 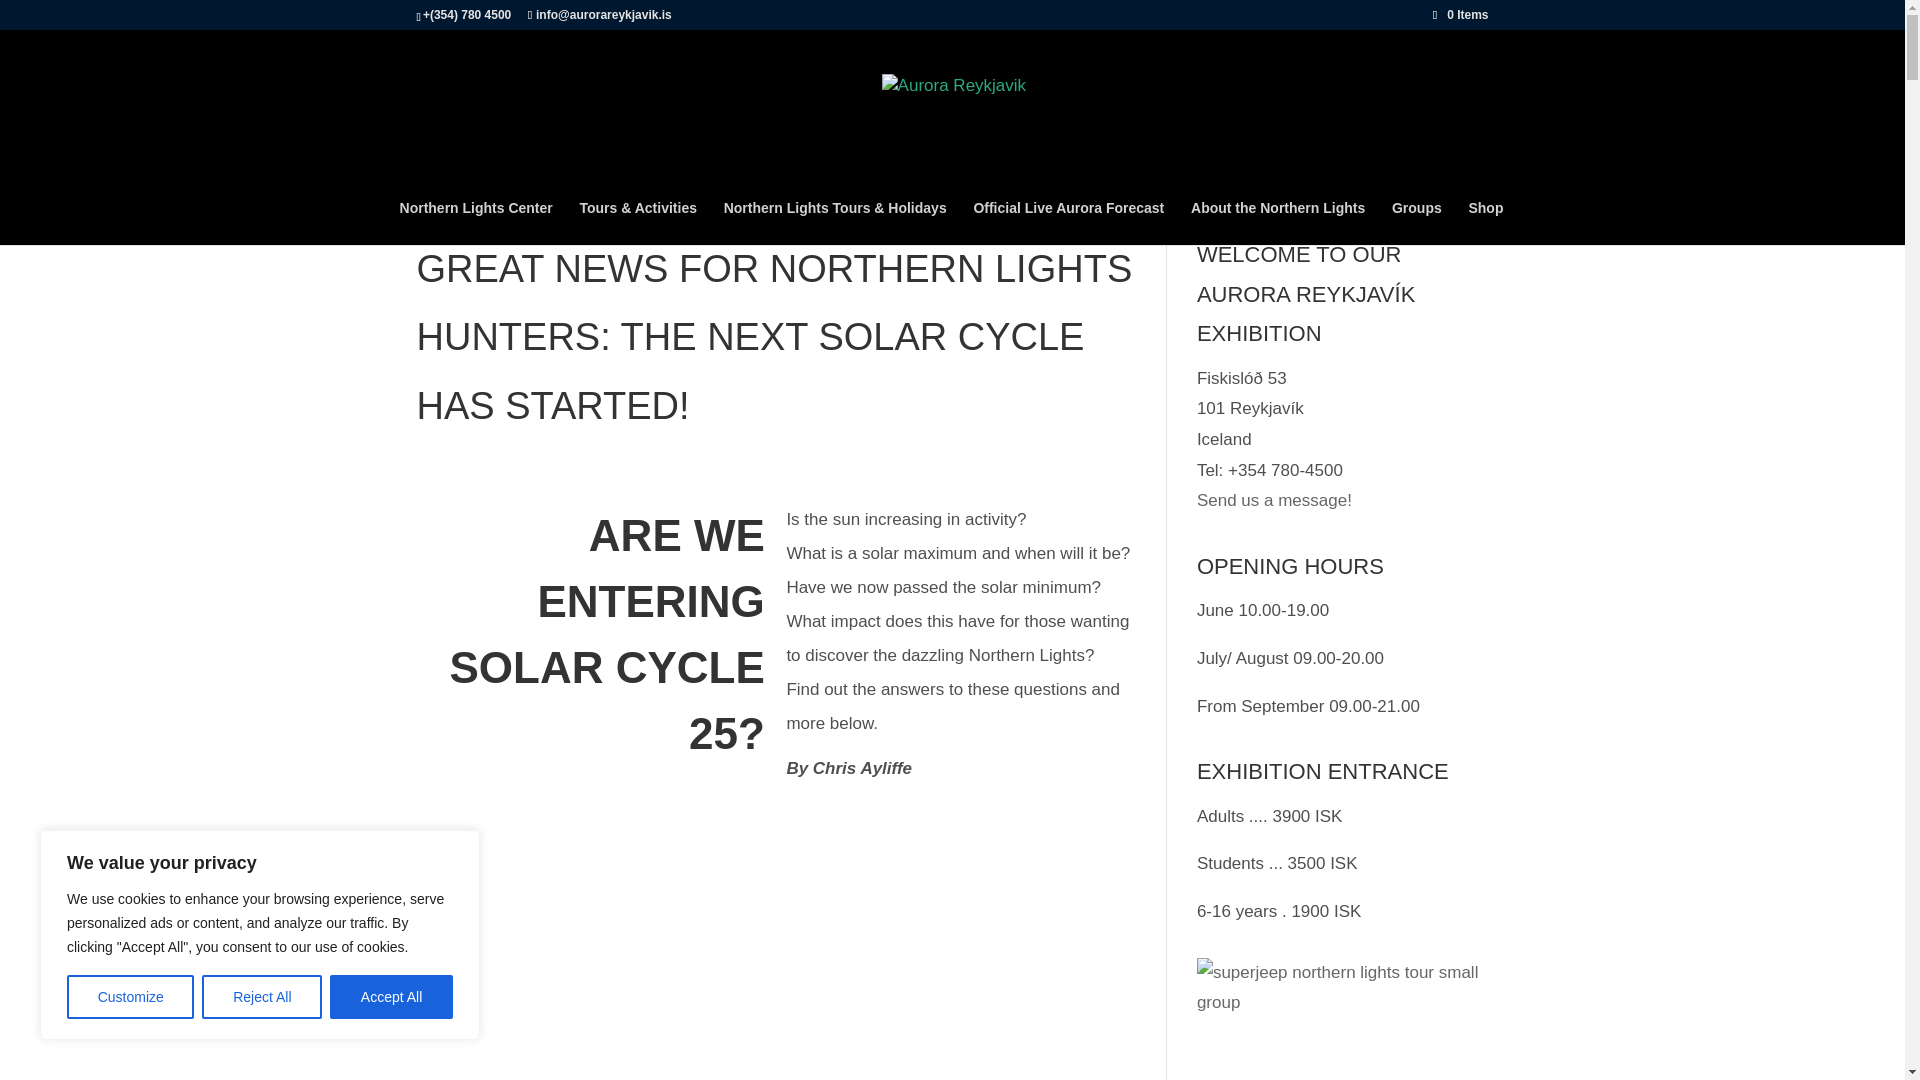 I want to click on Groups, so click(x=1416, y=222).